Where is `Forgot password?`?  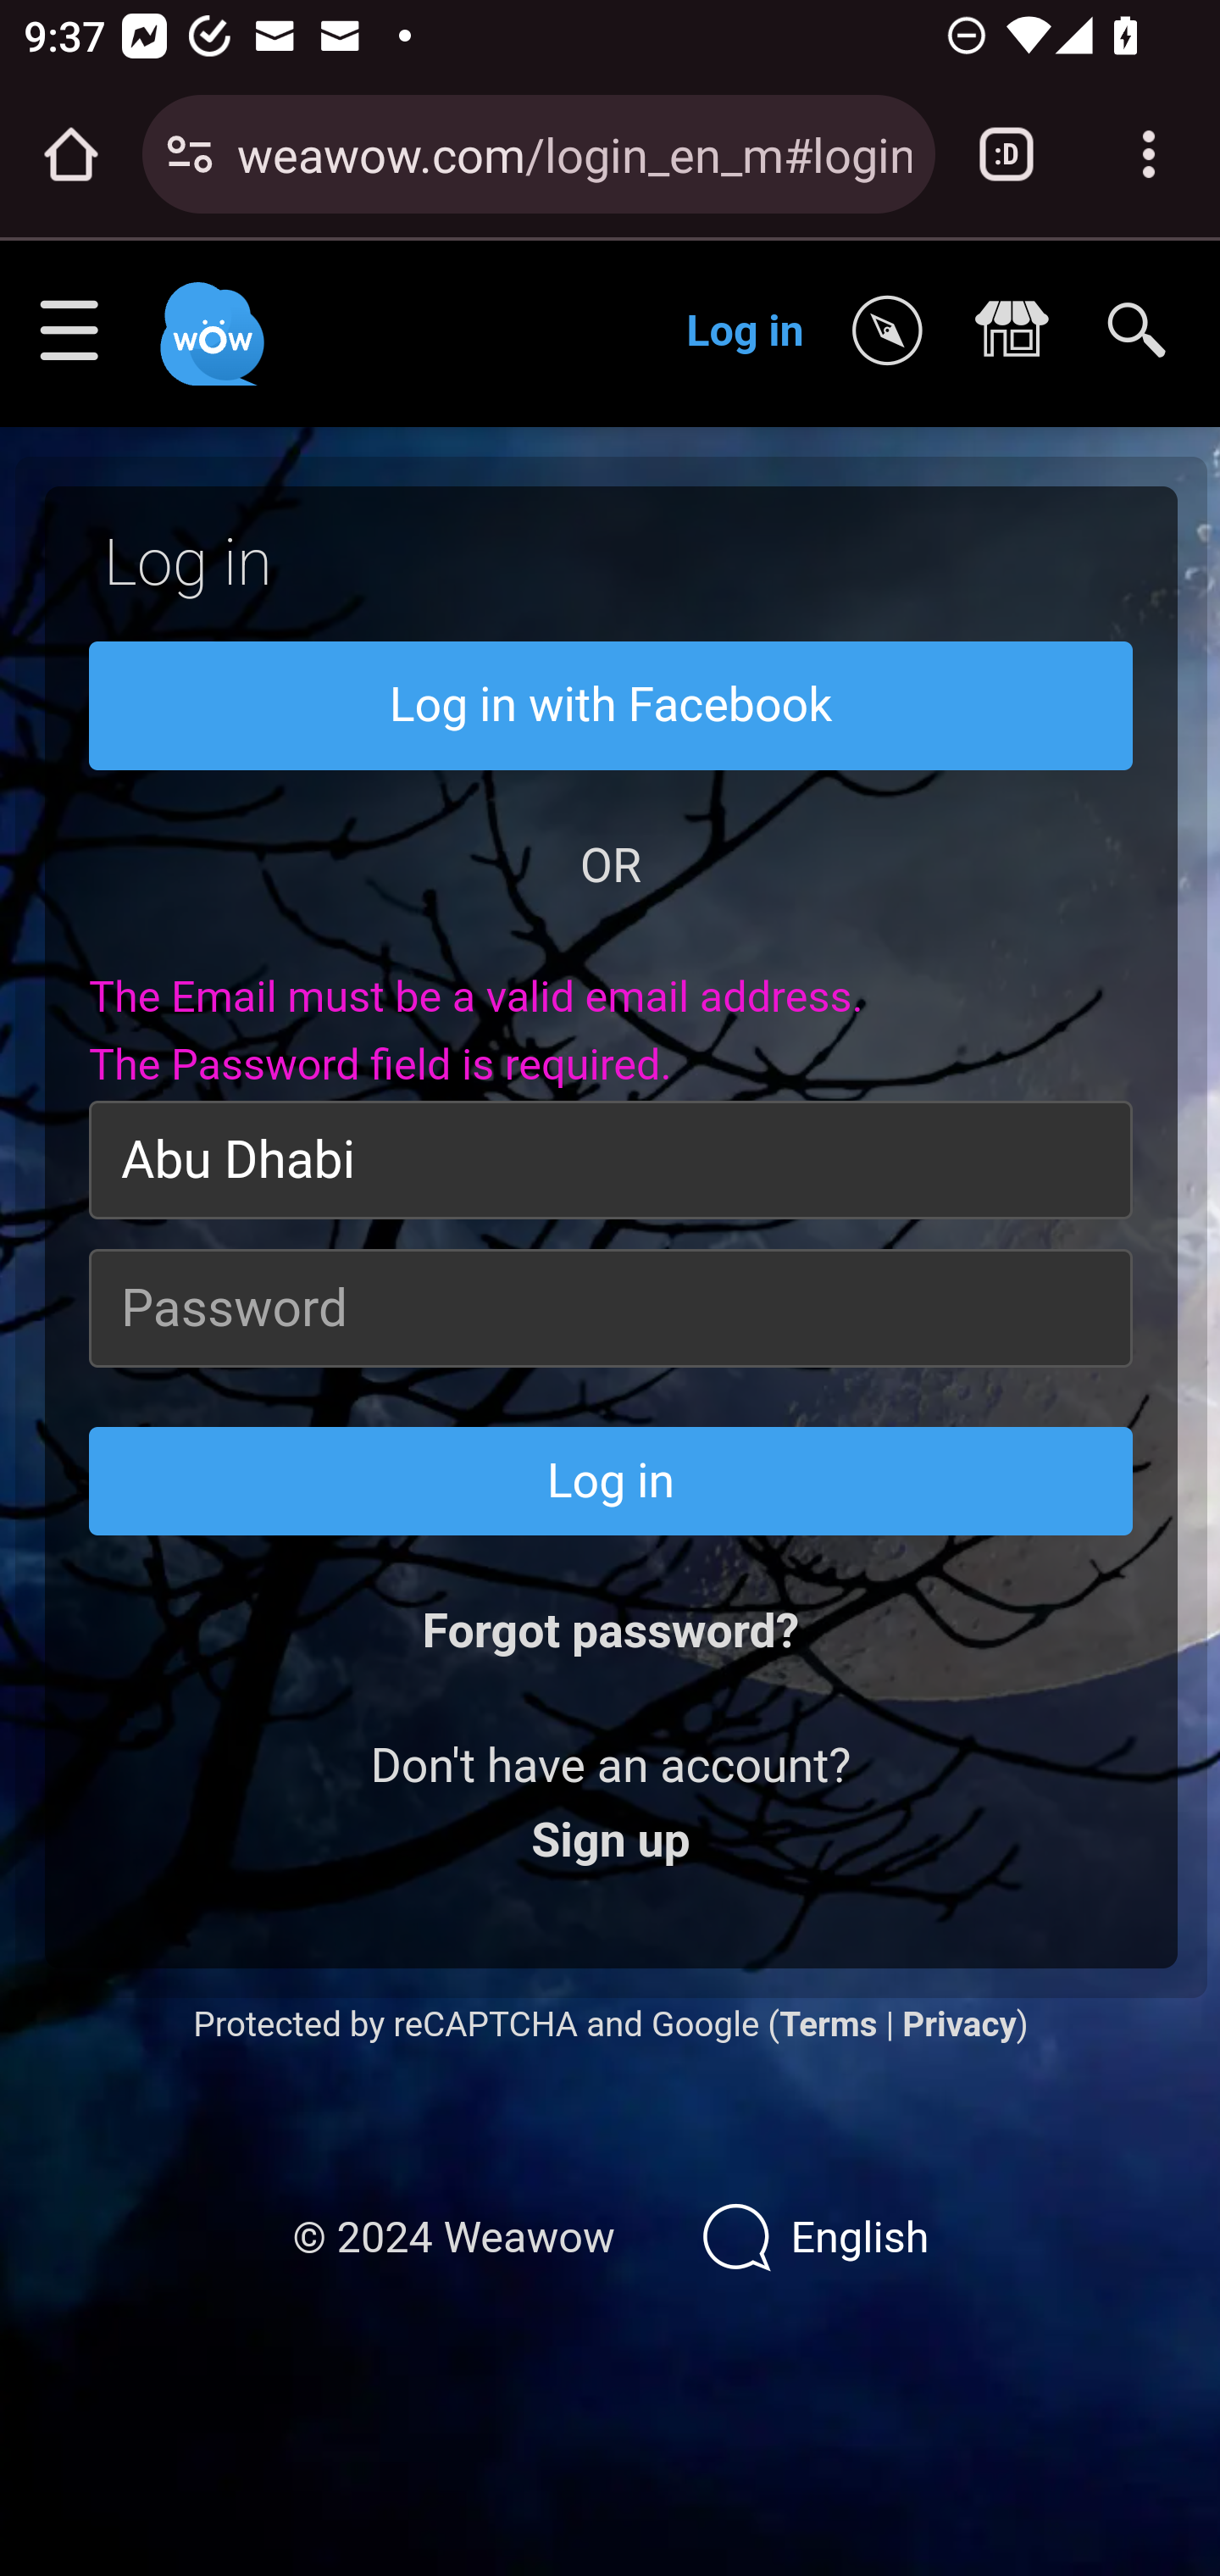
Forgot password? is located at coordinates (610, 1631).